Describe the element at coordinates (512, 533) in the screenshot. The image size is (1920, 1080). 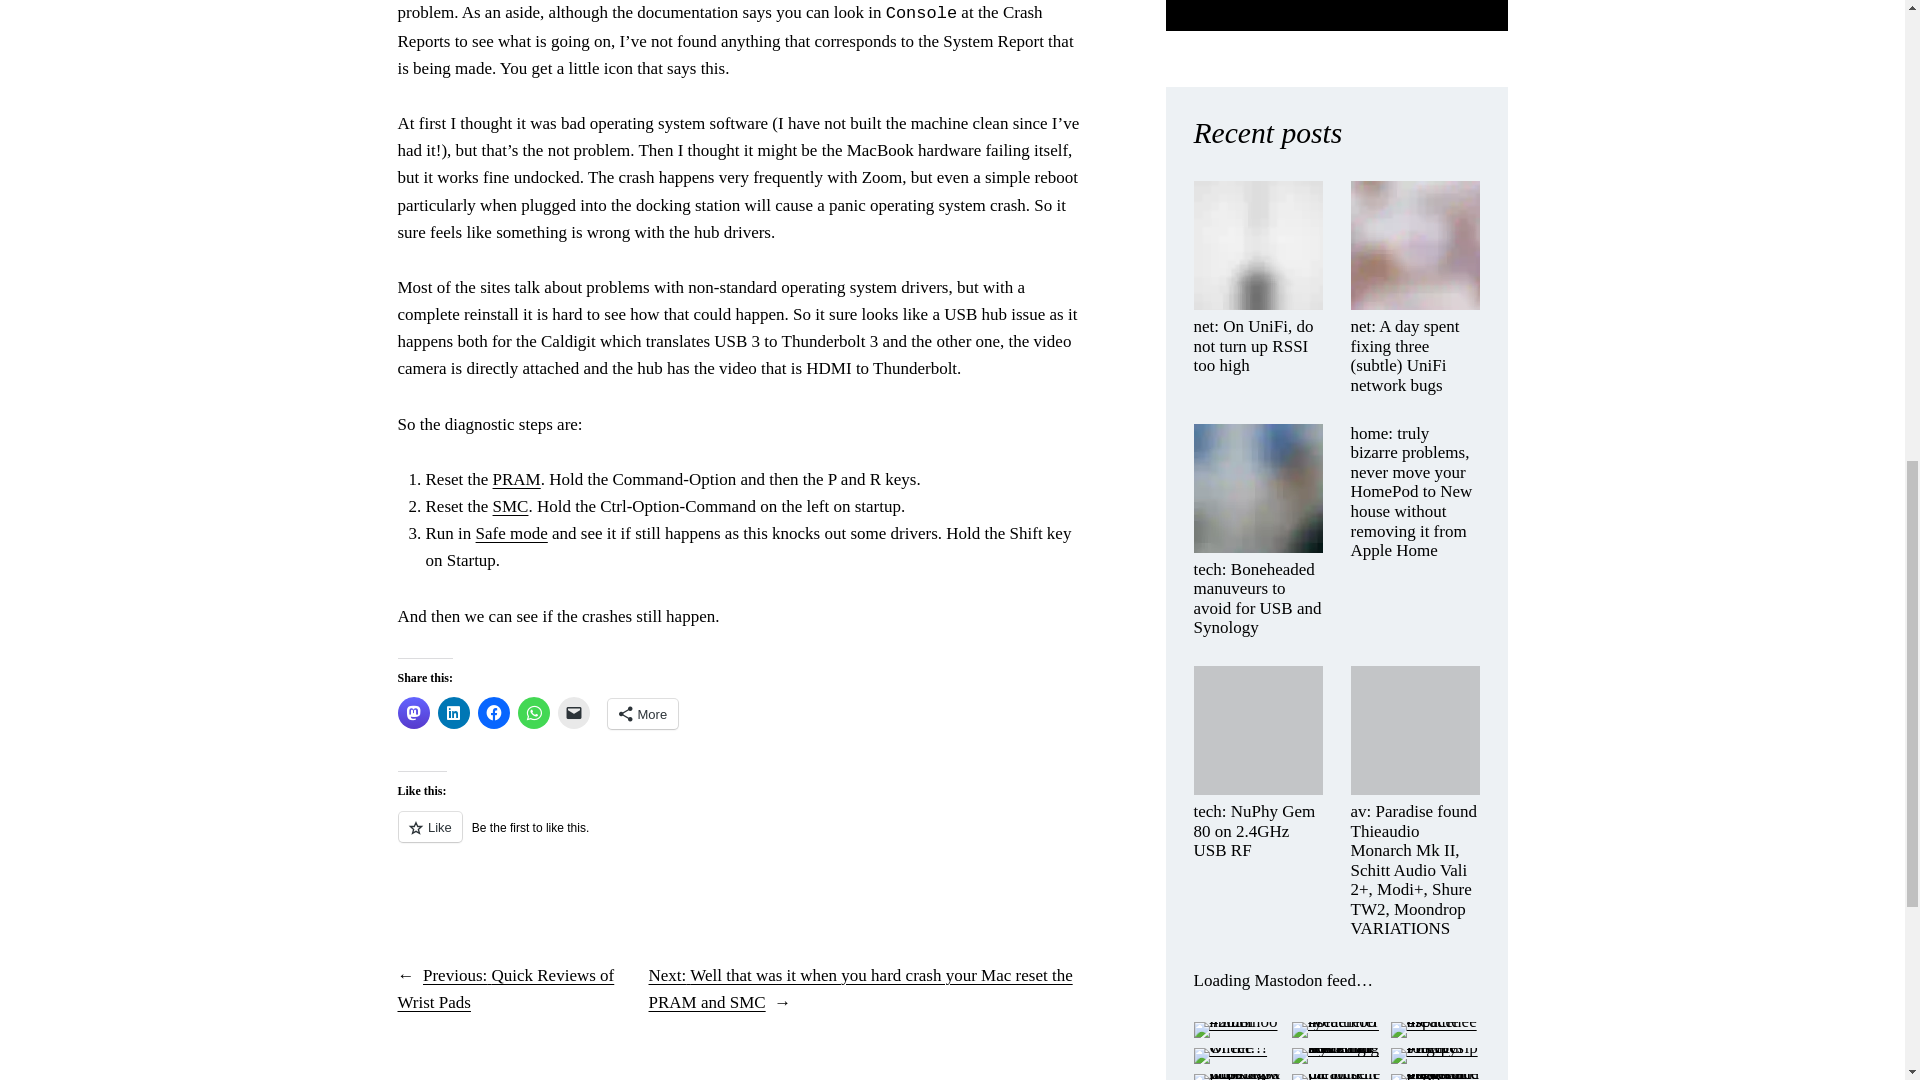
I see `Safe mode` at that location.